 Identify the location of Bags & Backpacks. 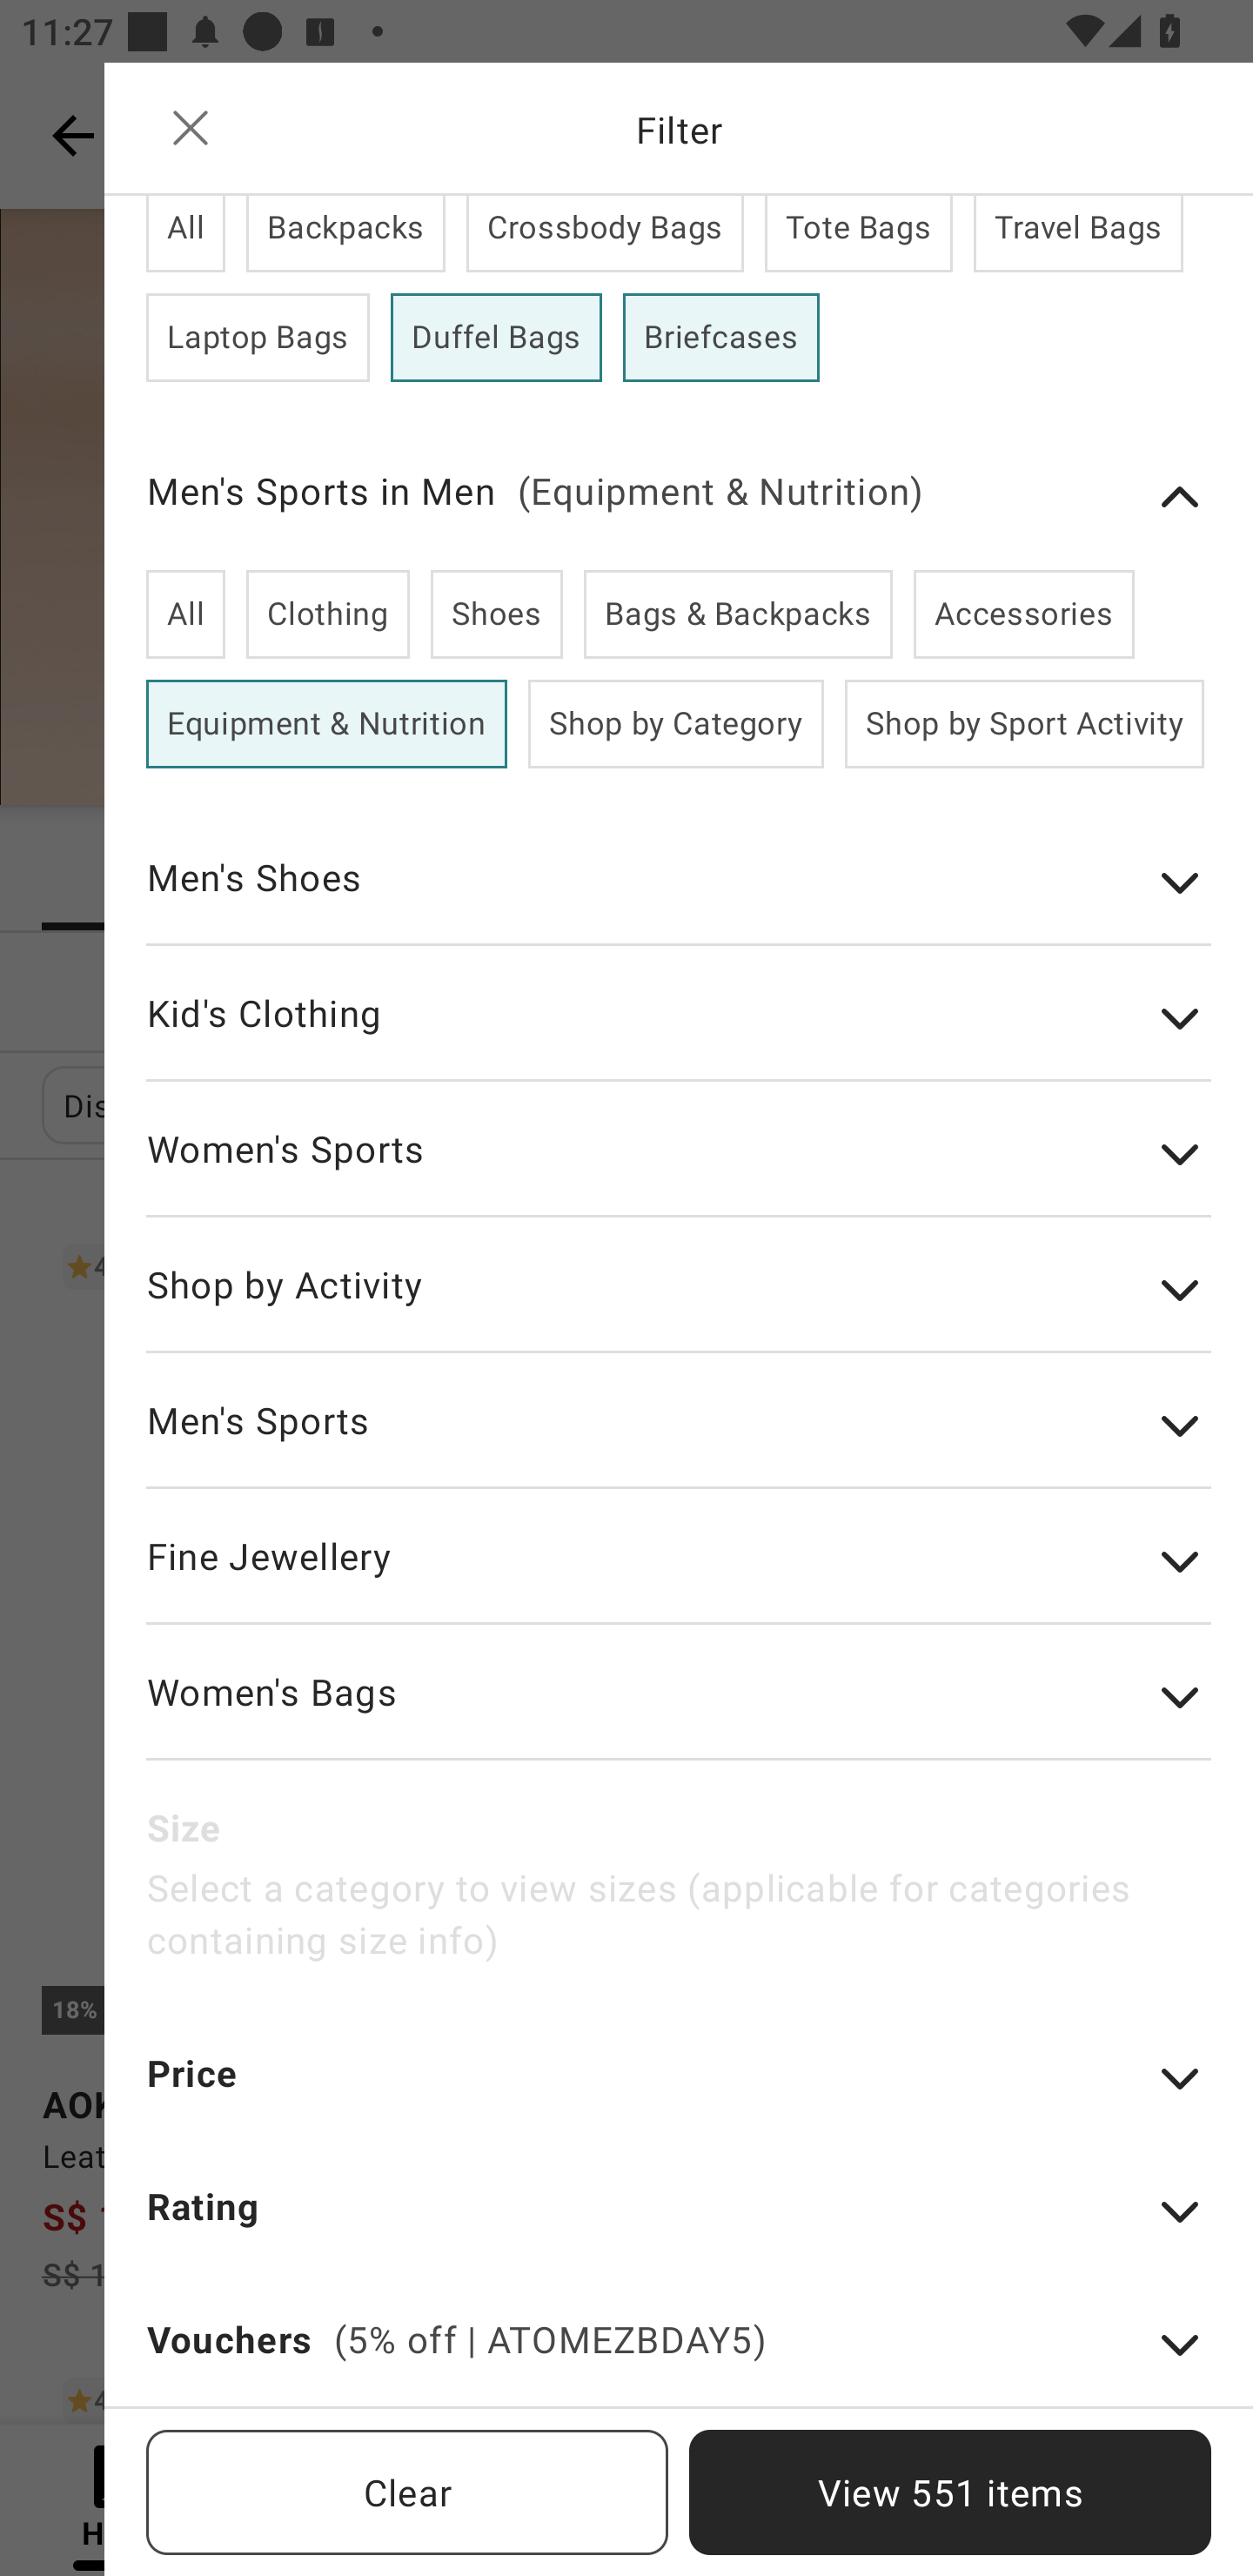
(738, 614).